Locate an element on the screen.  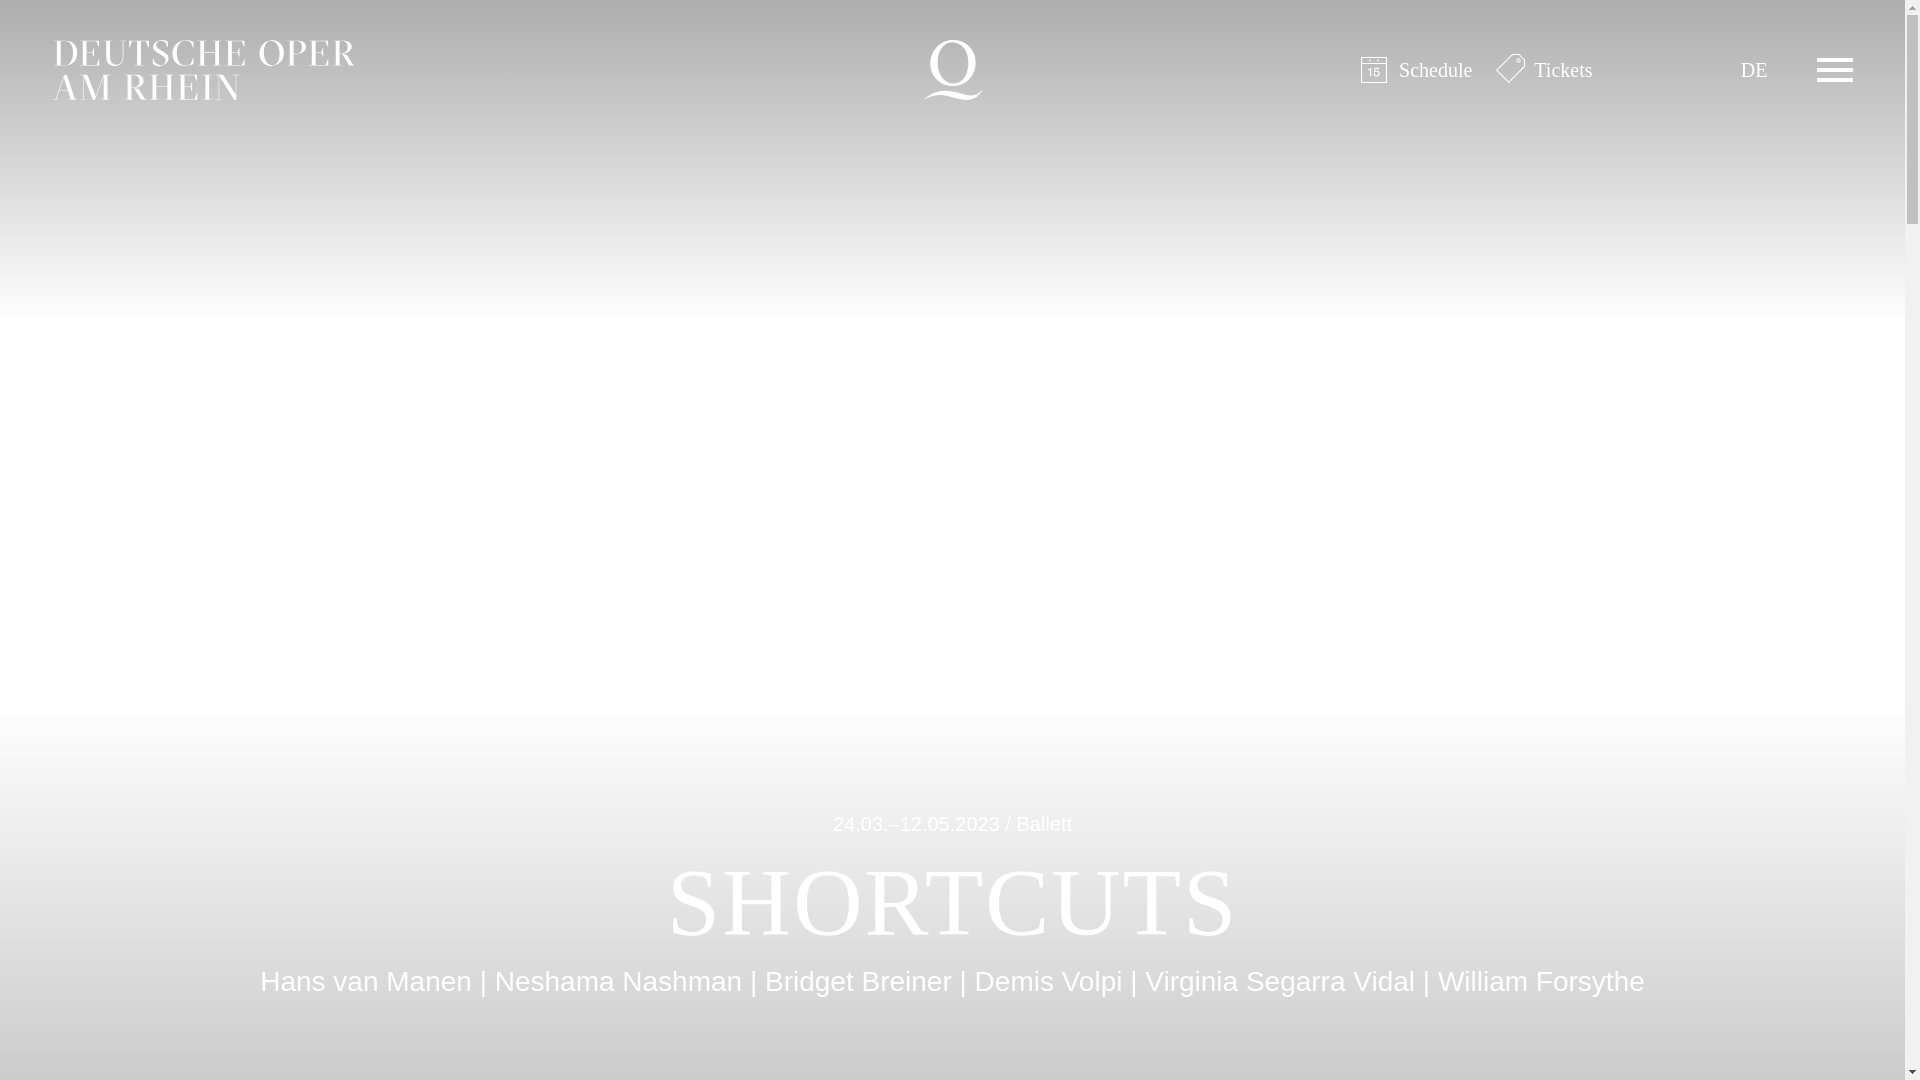
Schedule is located at coordinates (1416, 70).